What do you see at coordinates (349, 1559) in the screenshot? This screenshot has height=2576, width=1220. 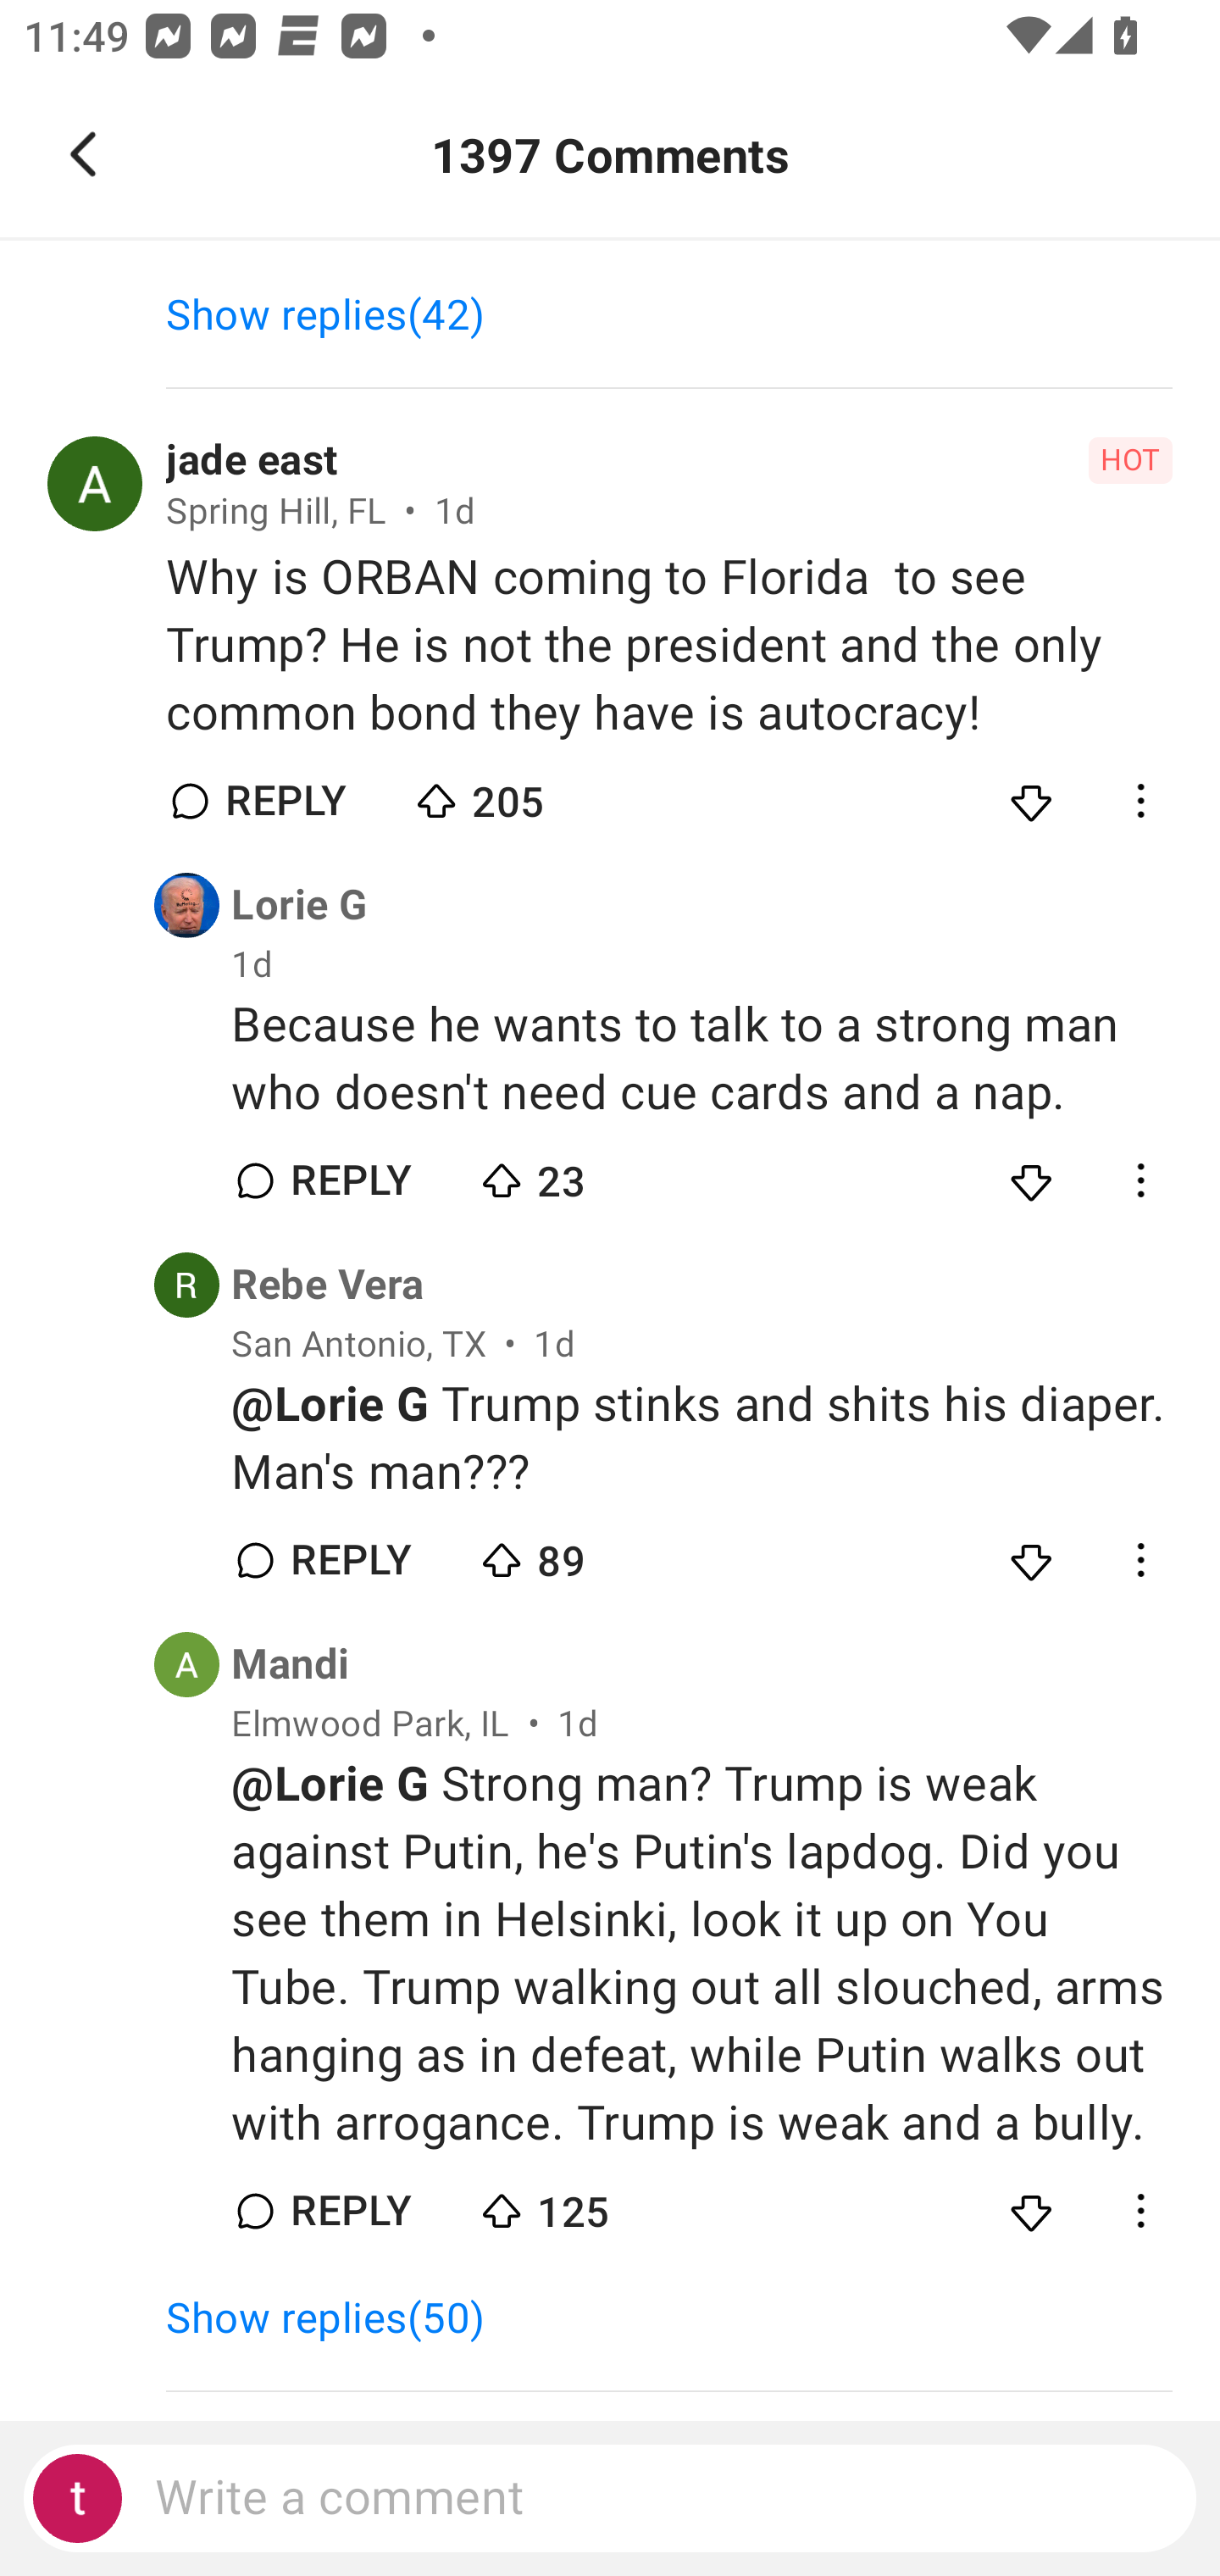 I see `REPLY` at bounding box center [349, 1559].